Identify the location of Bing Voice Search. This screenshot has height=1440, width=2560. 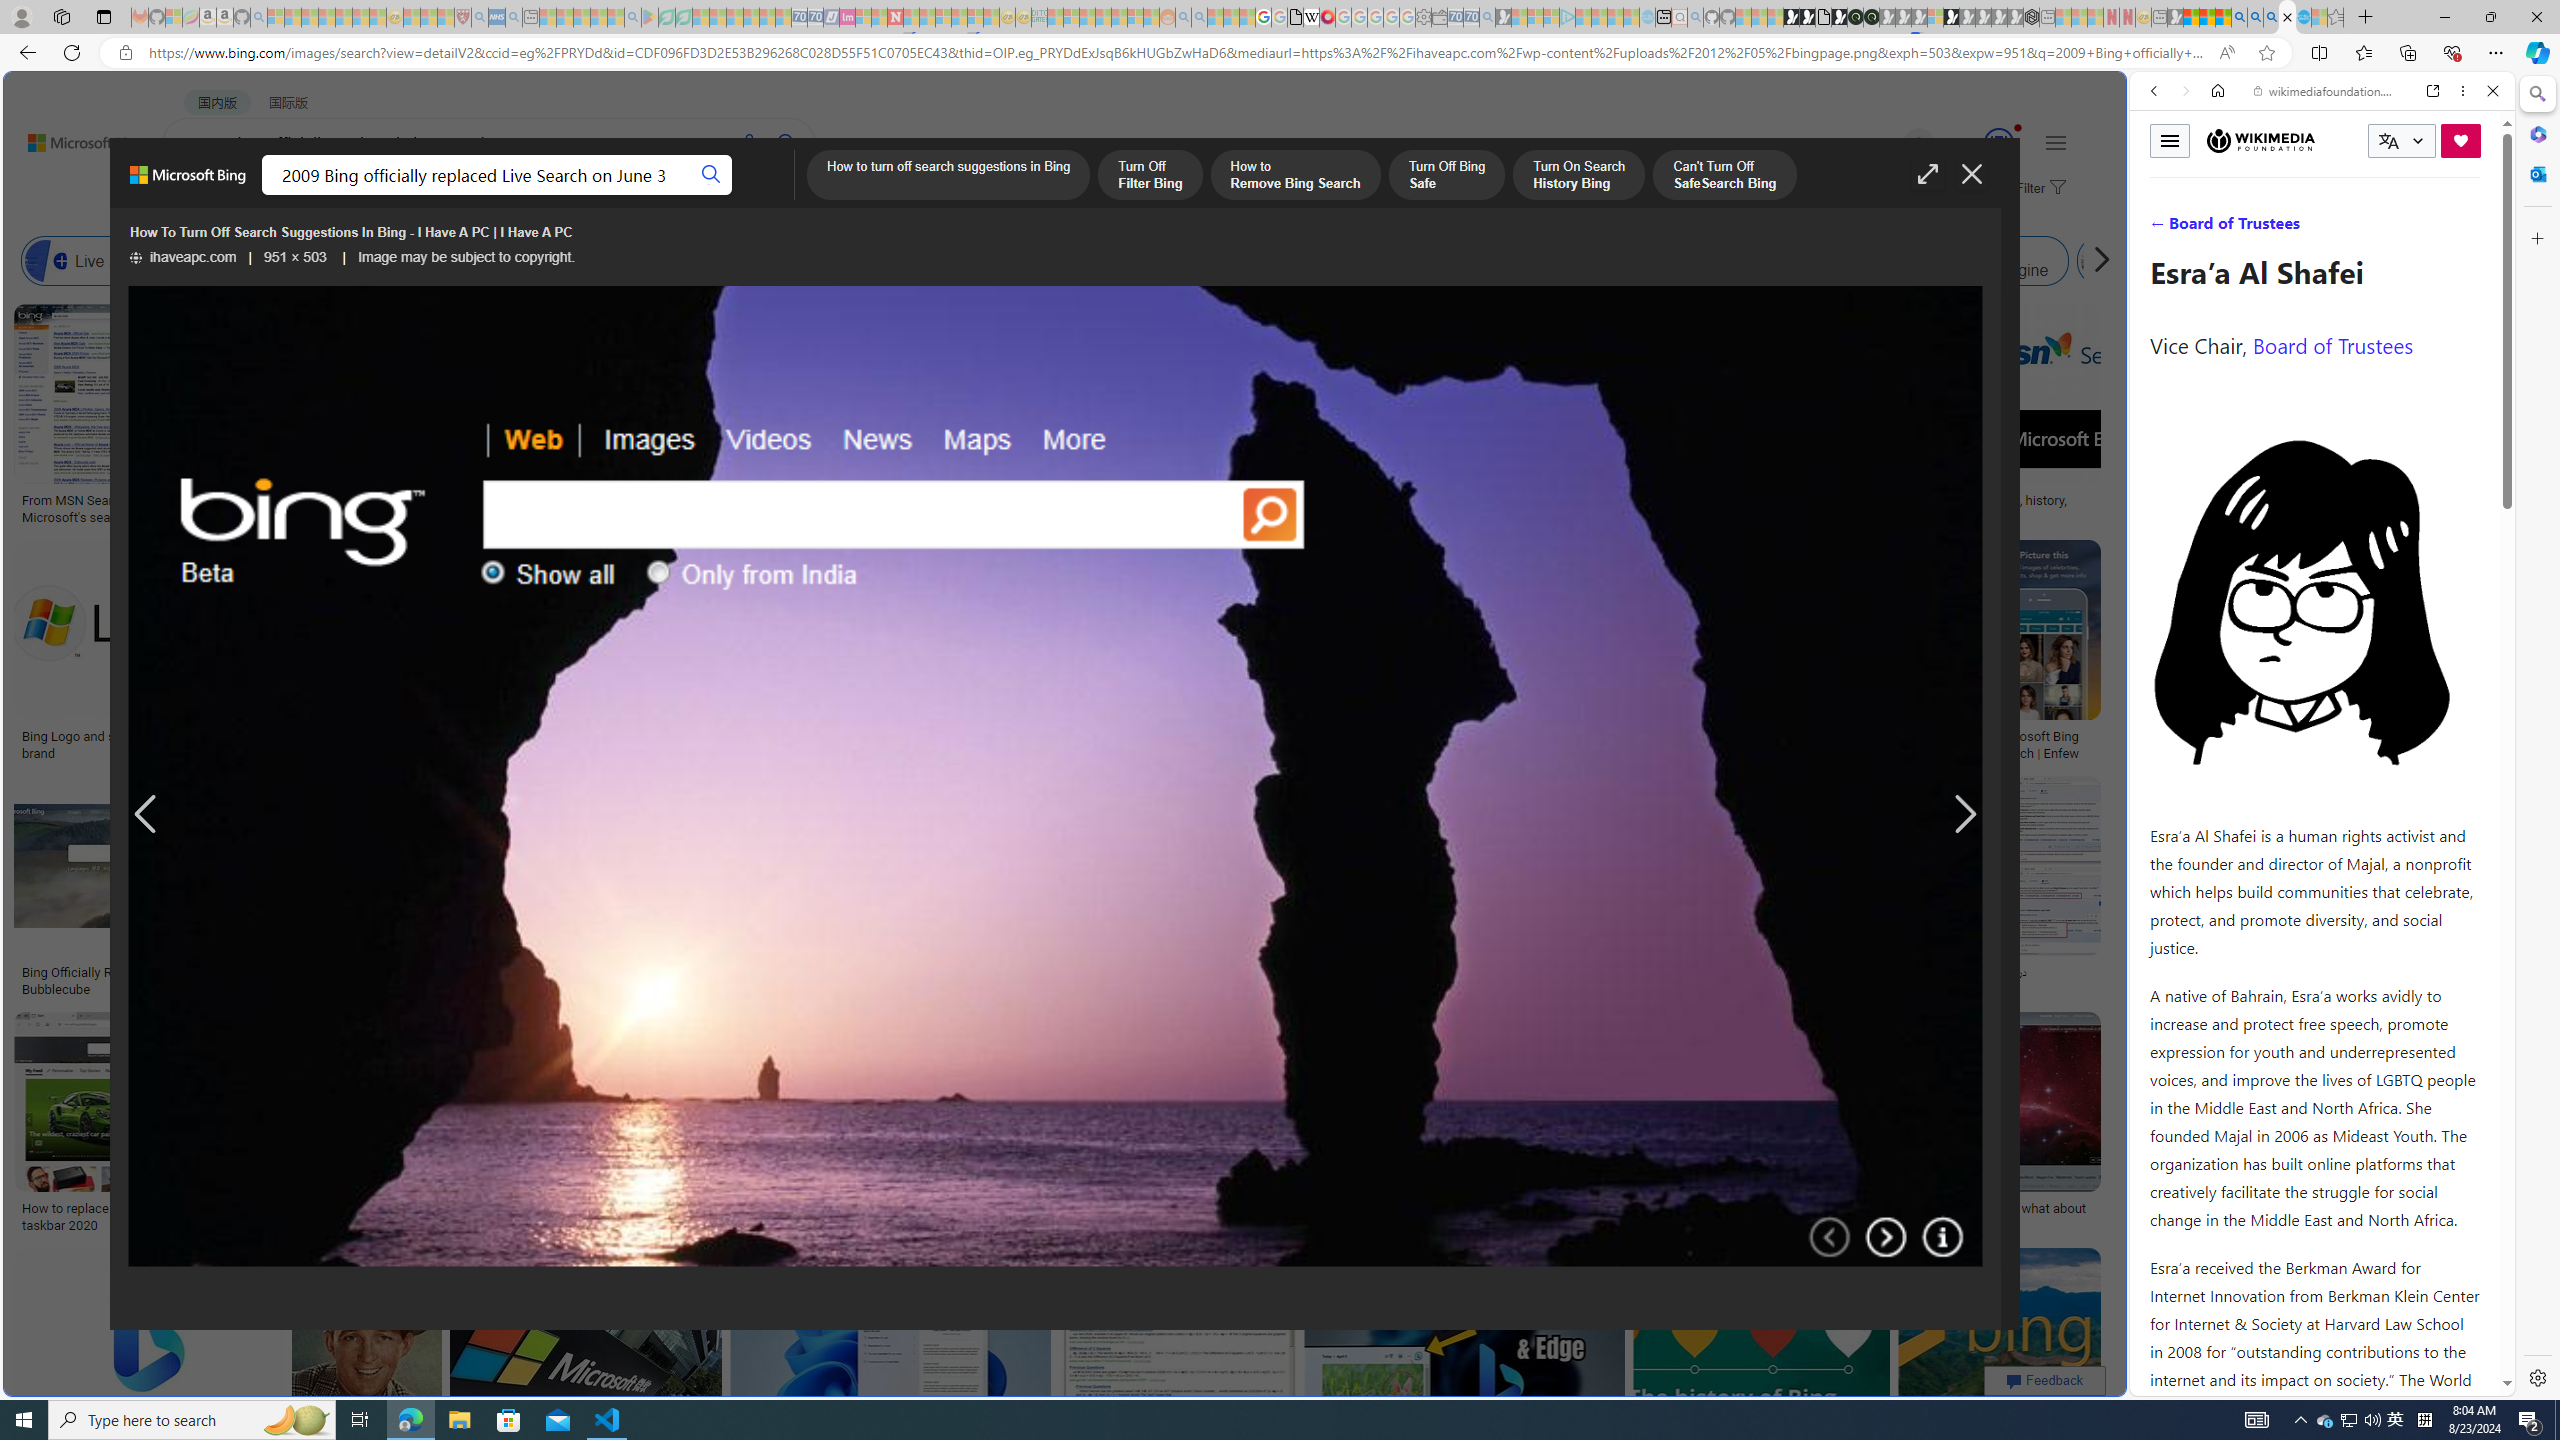
(274, 261).